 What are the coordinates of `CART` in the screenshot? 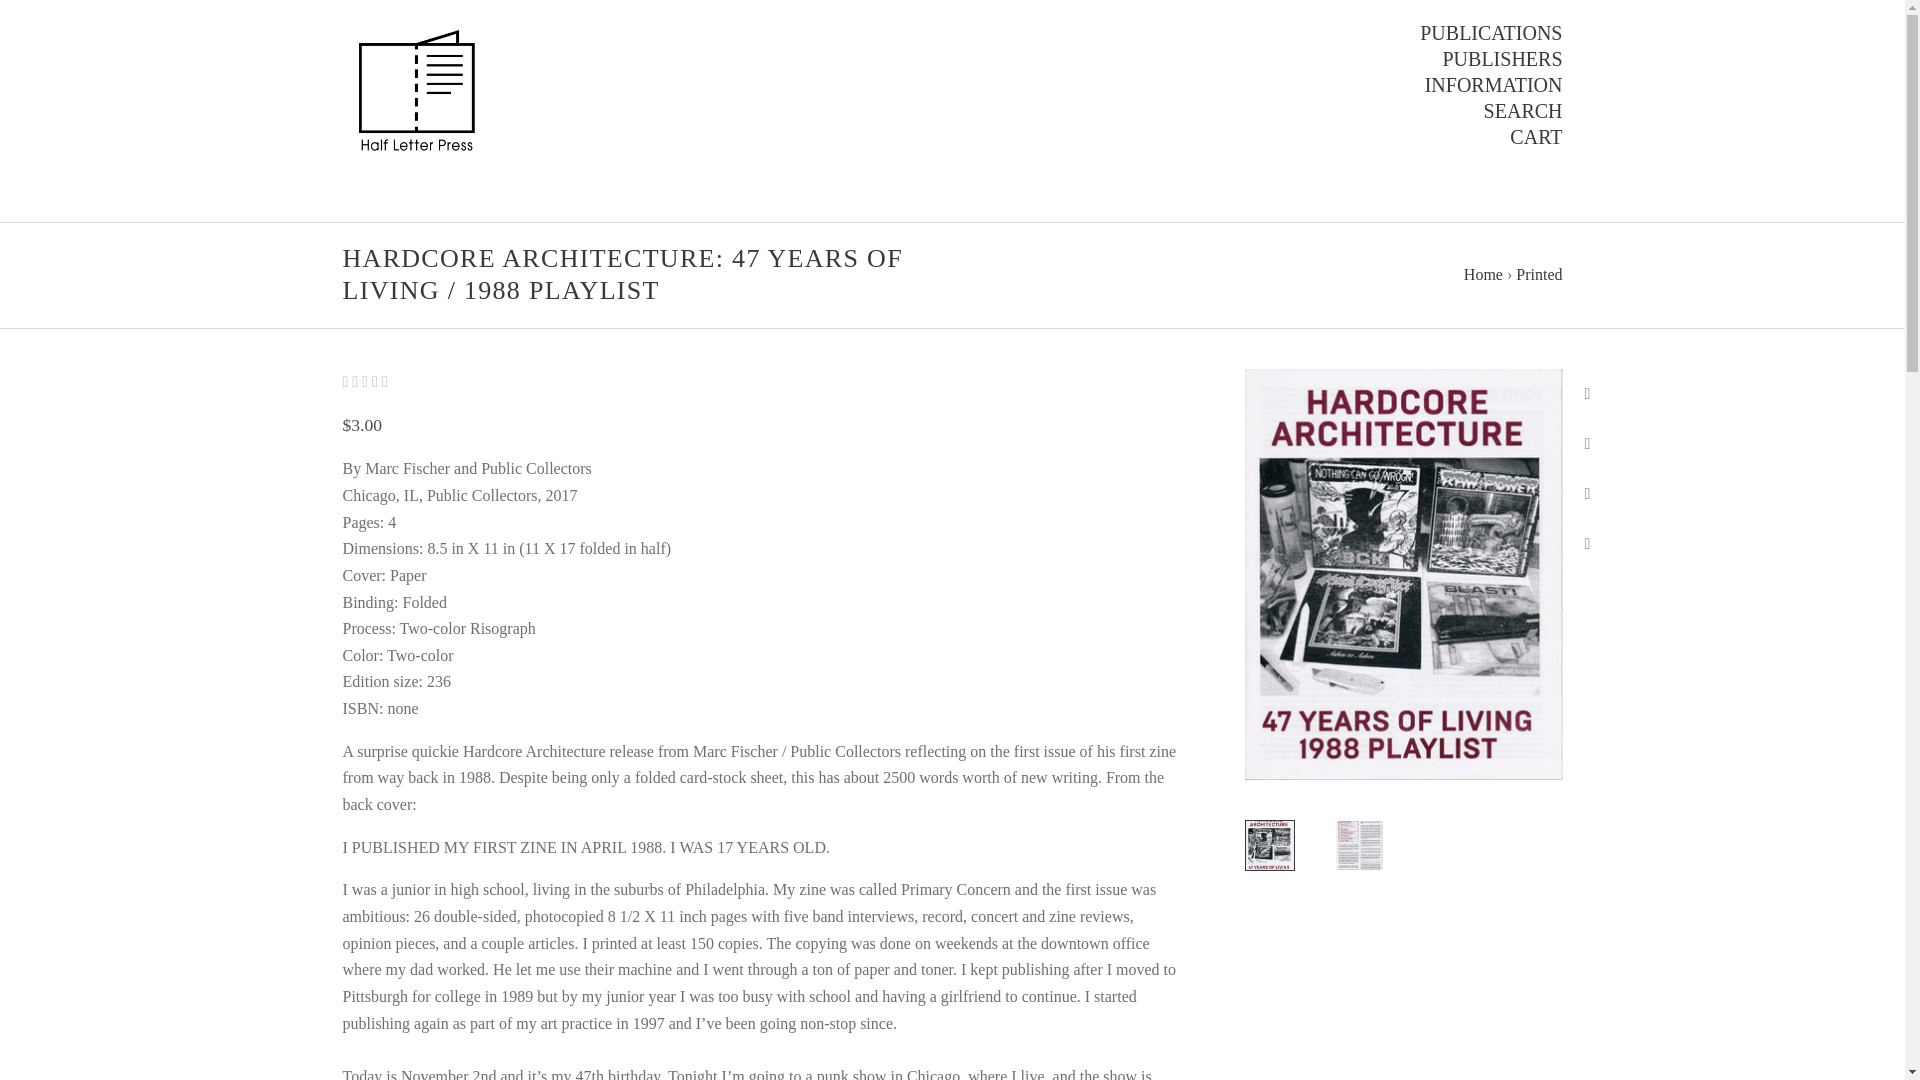 It's located at (1536, 137).